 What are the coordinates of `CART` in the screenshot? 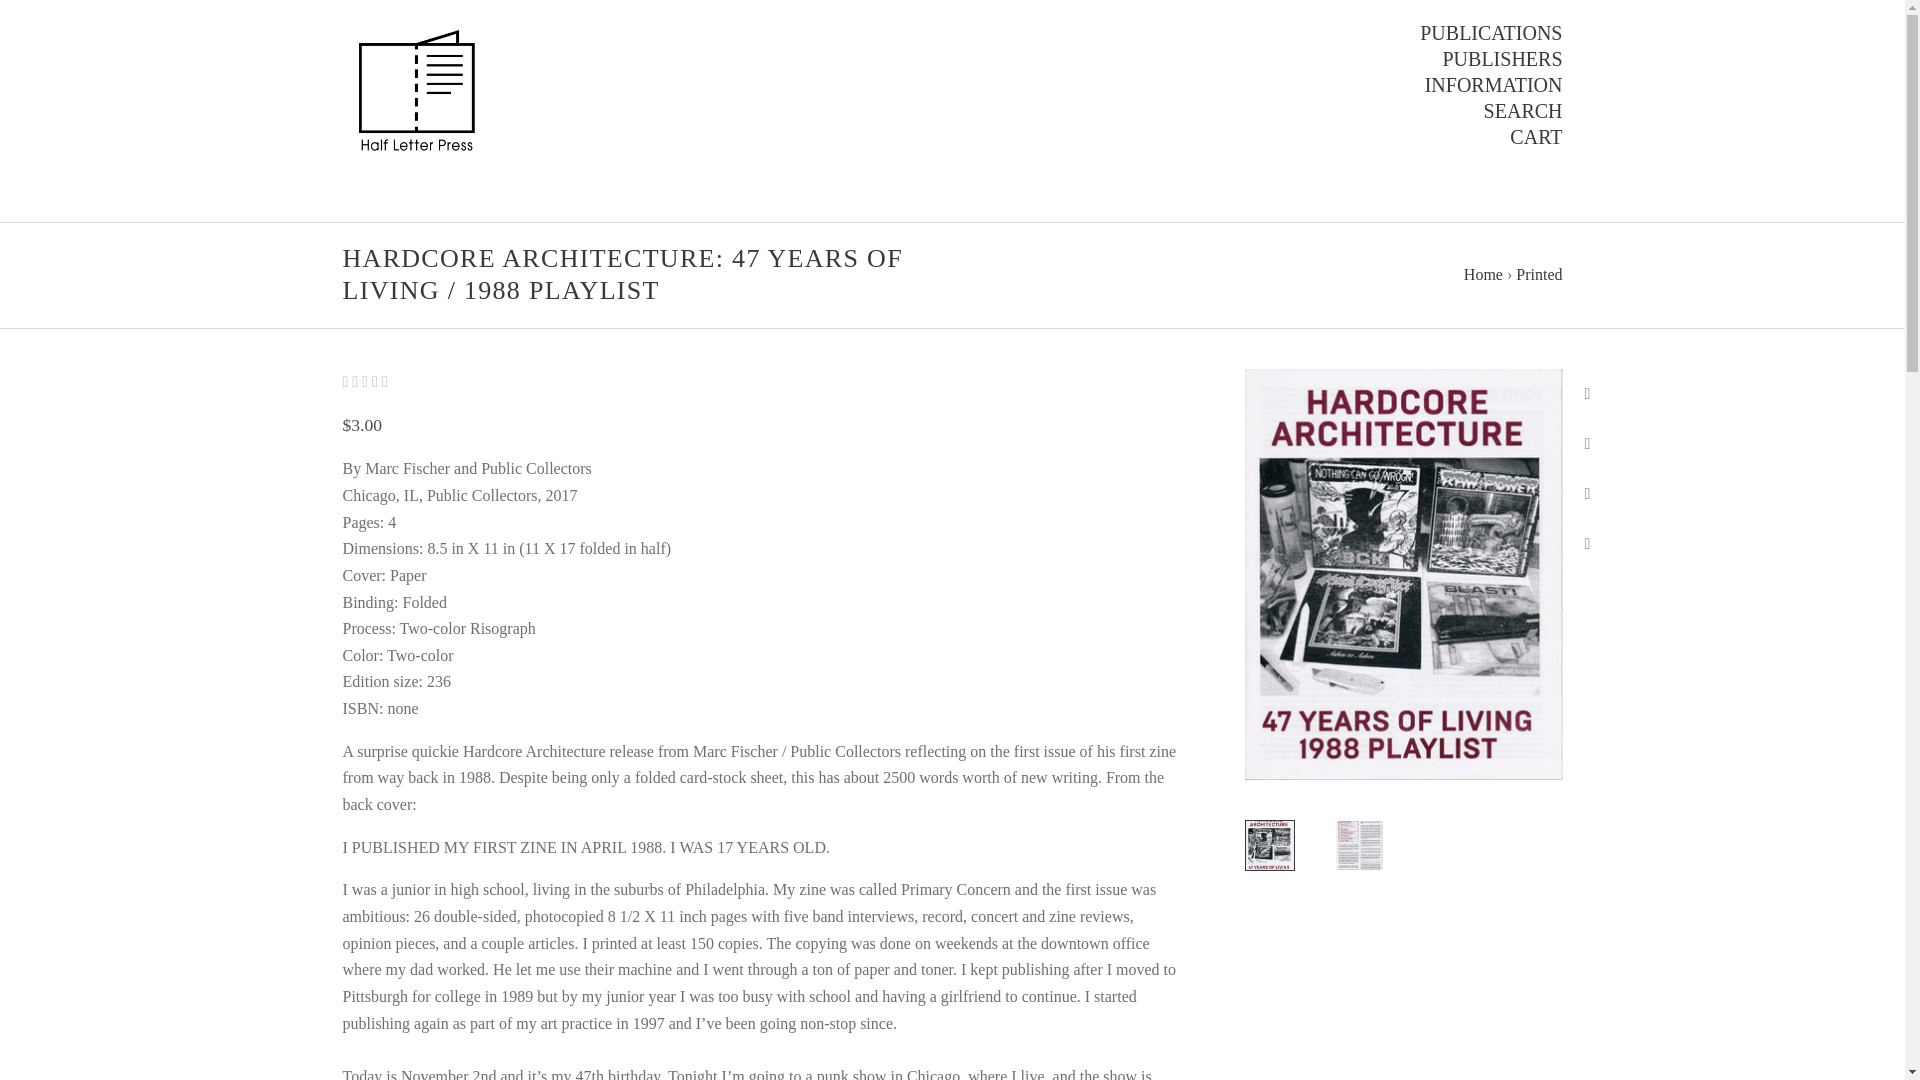 It's located at (1536, 137).